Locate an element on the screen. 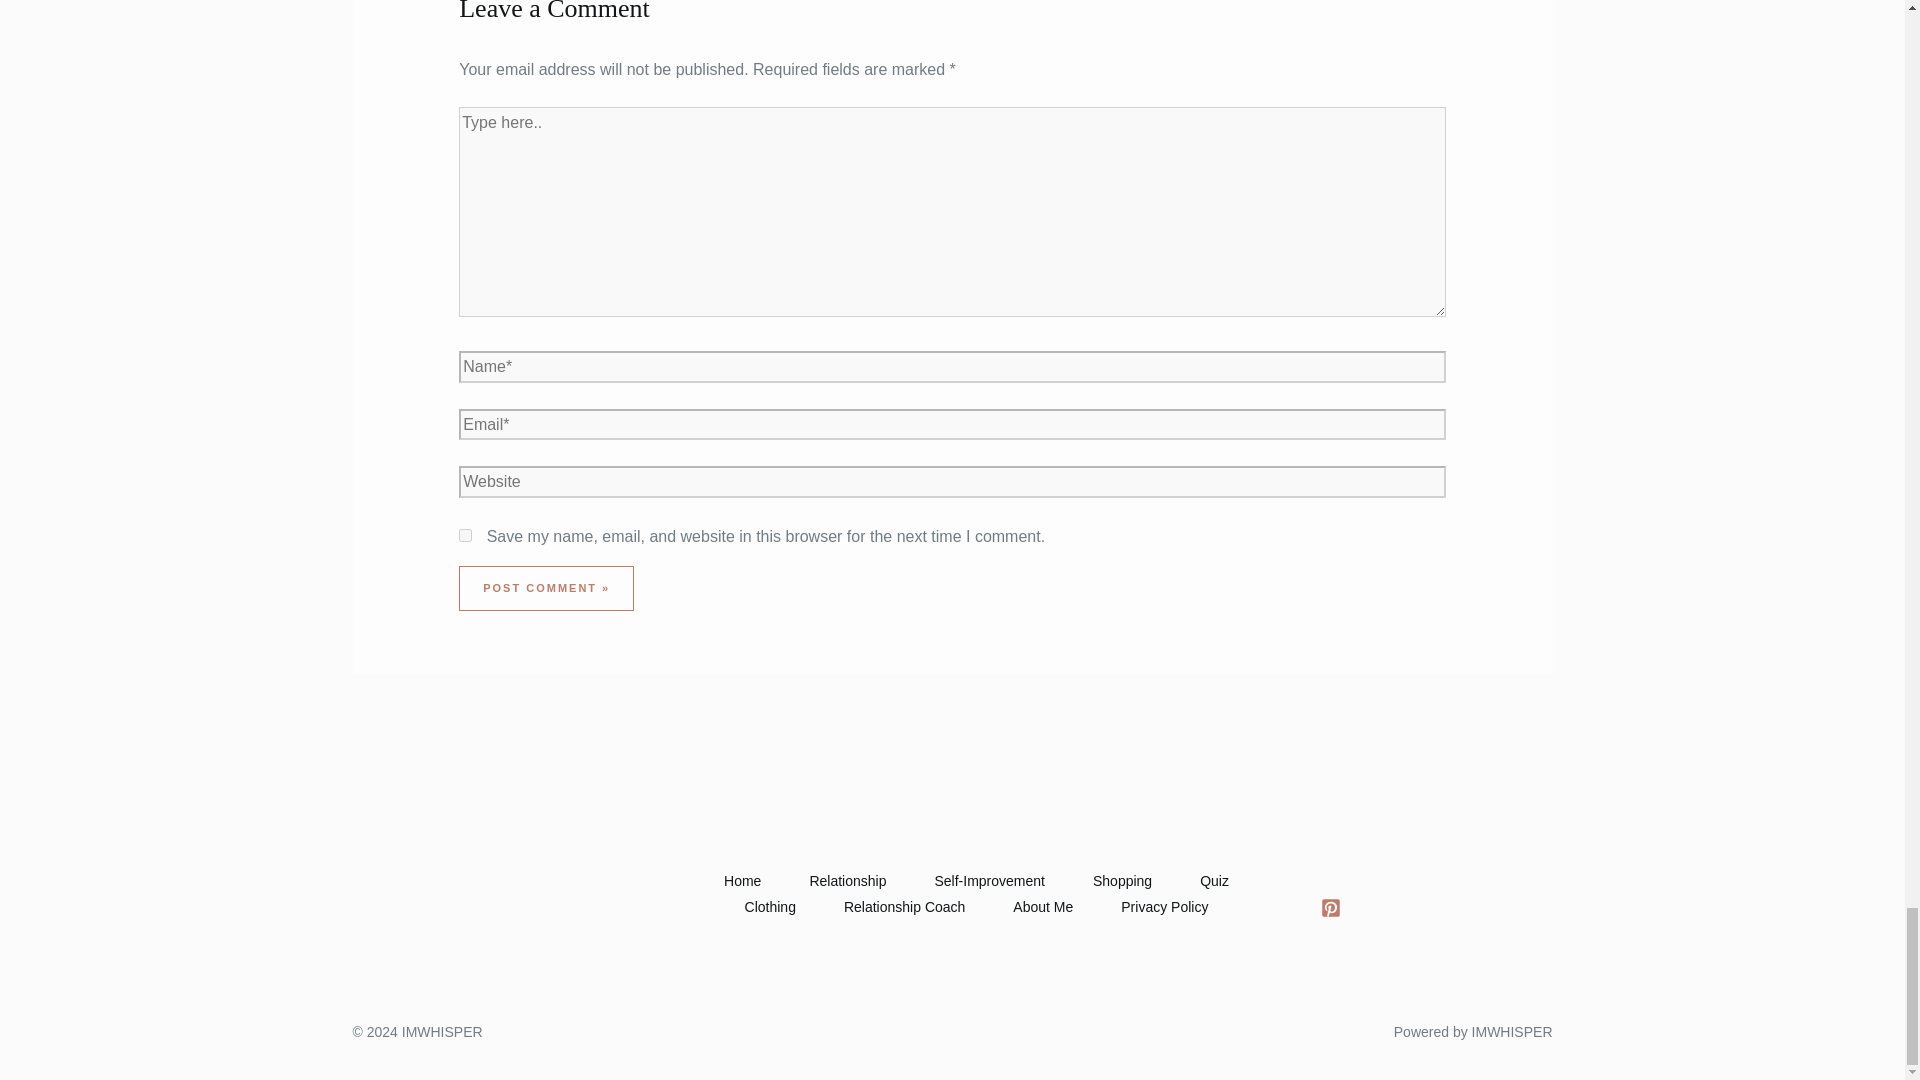 The height and width of the screenshot is (1080, 1920). Privacy Policy is located at coordinates (1164, 908).